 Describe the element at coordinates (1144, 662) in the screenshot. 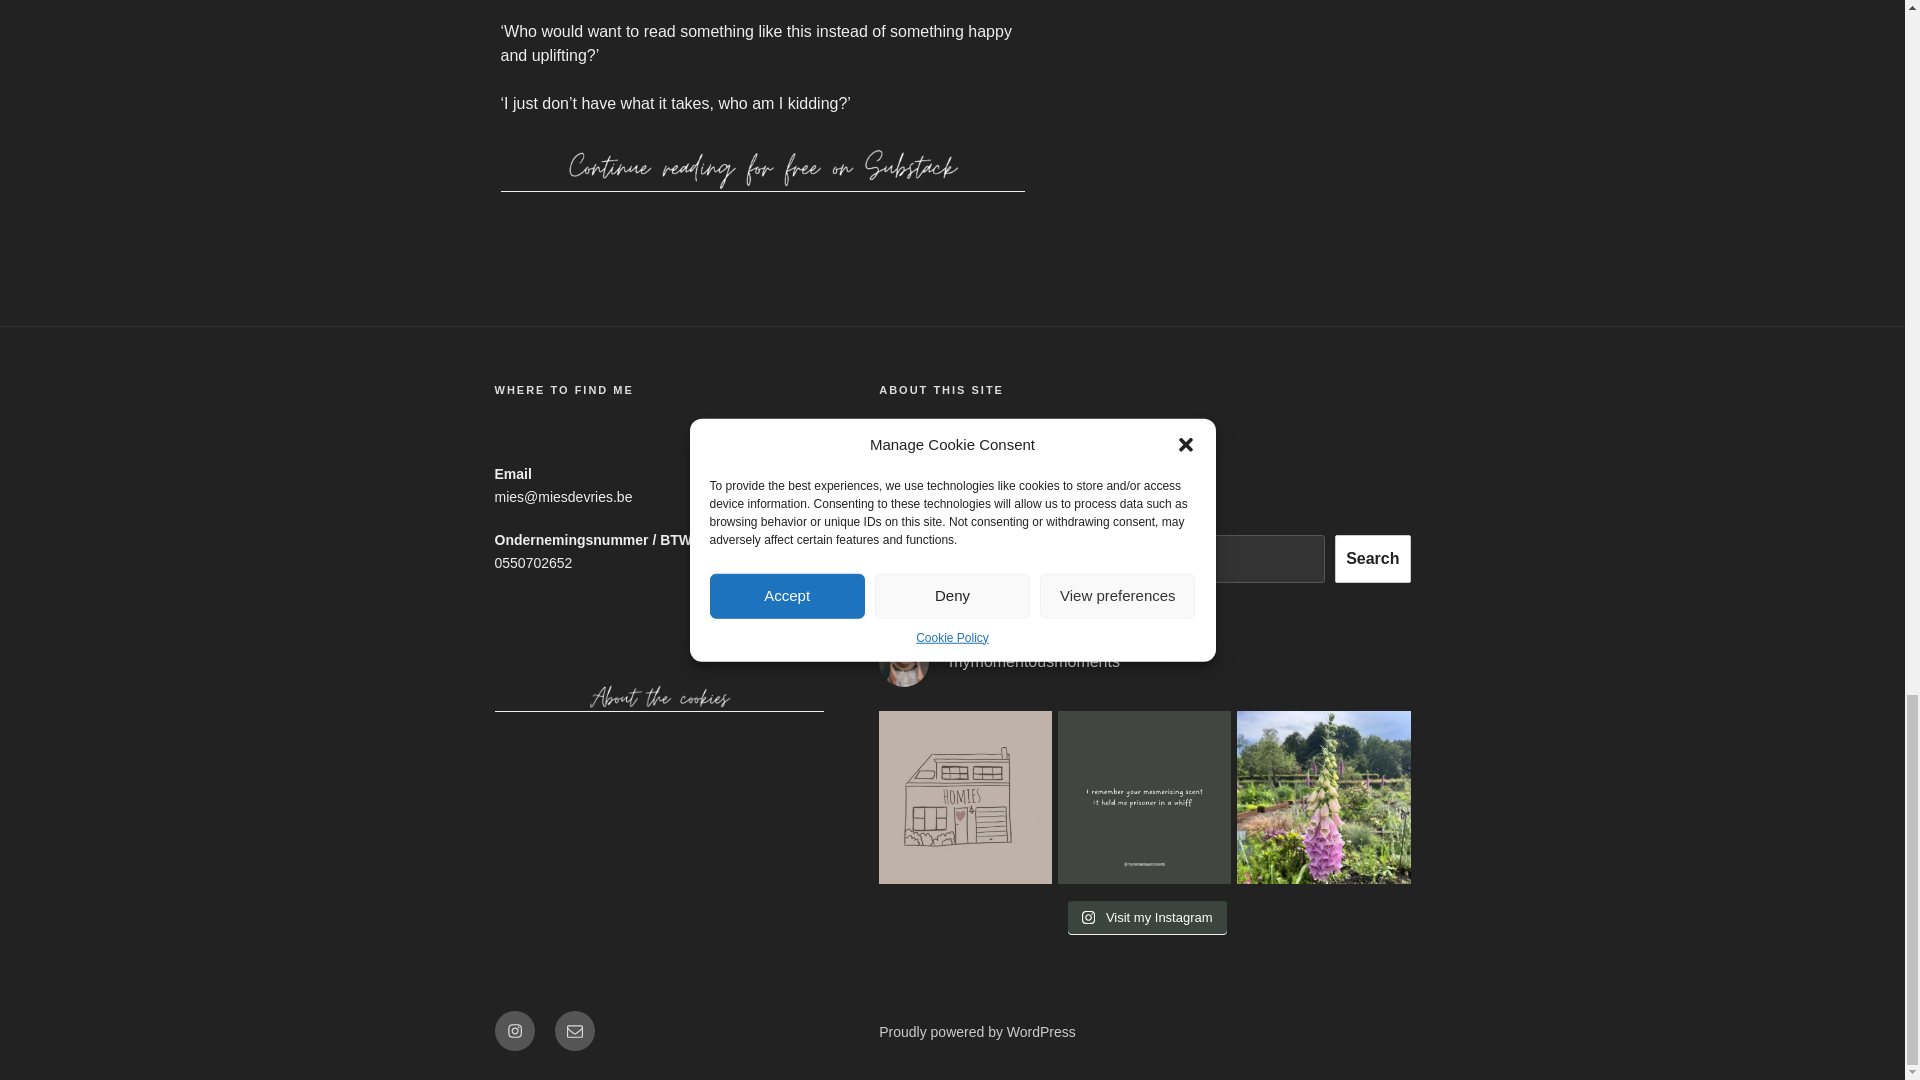

I see `mymomentousmoments` at that location.